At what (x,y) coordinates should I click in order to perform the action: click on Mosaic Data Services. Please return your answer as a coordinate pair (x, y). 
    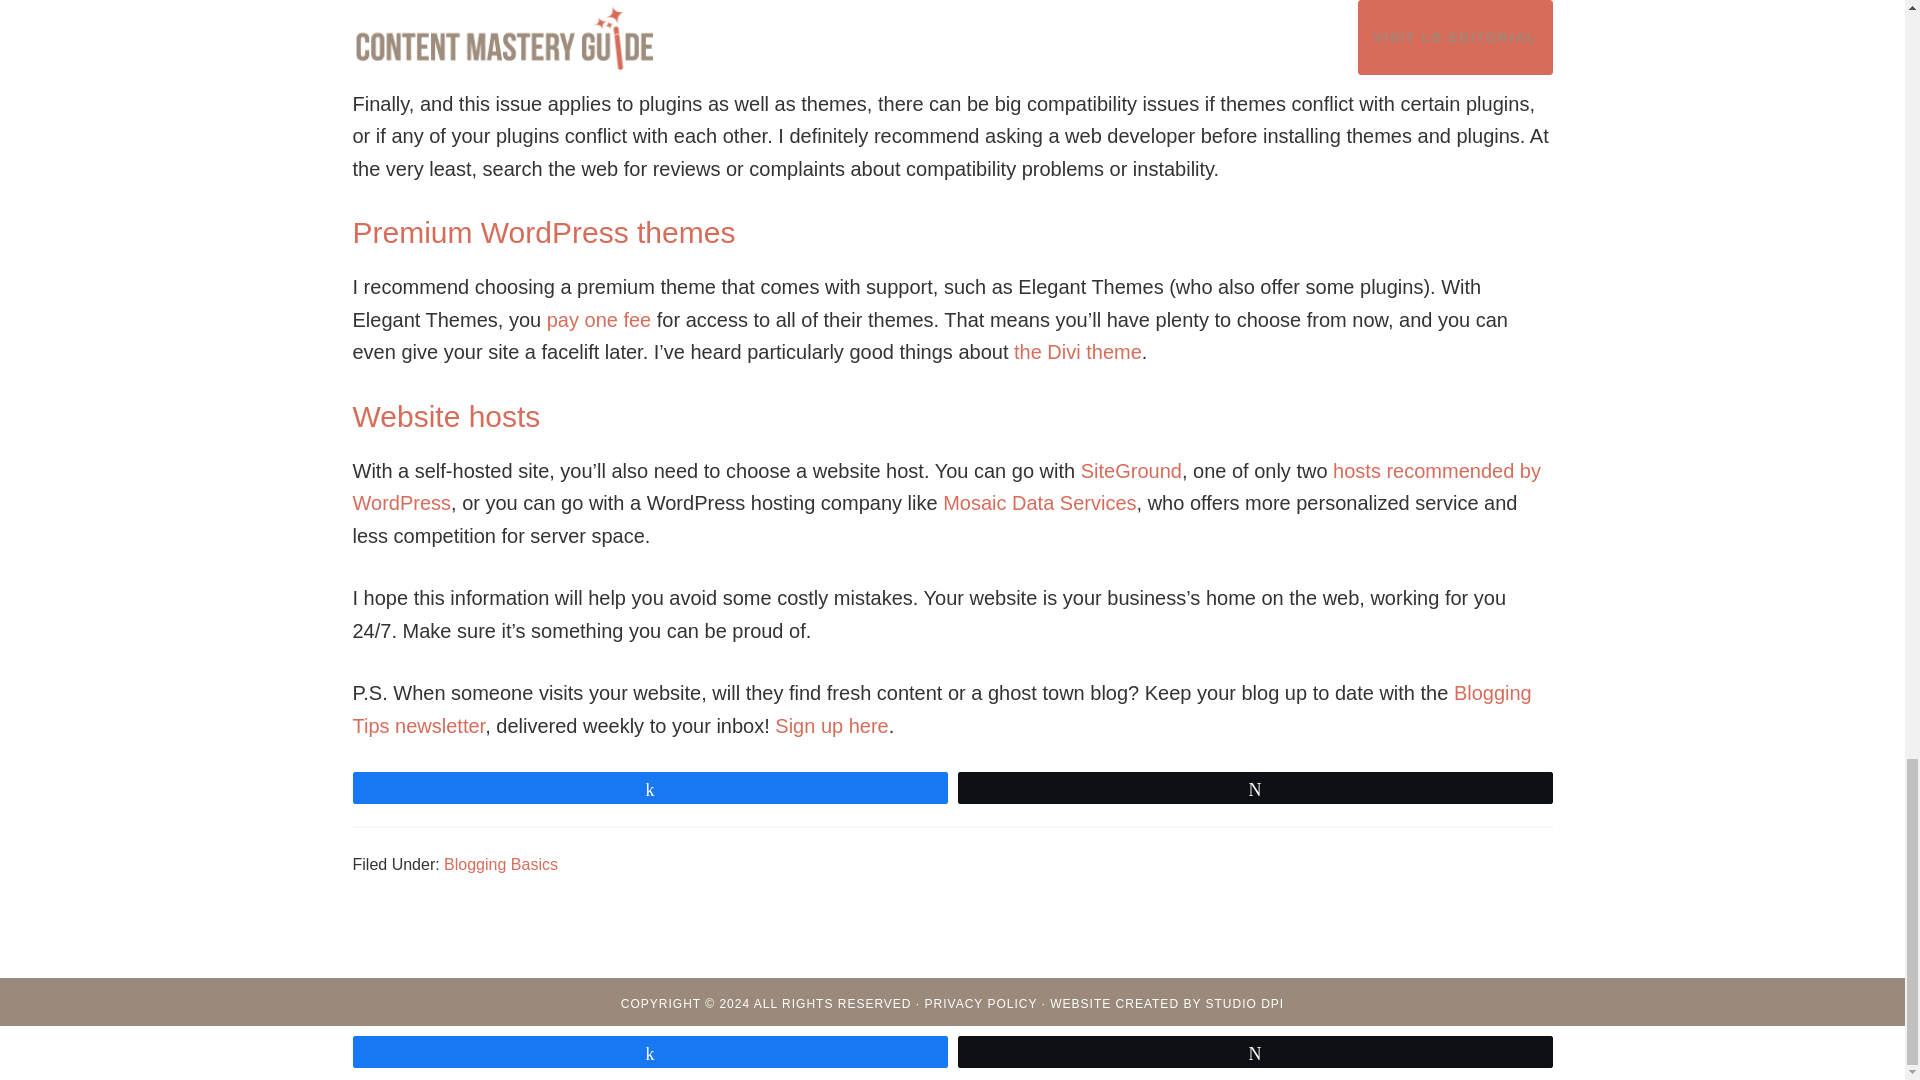
    Looking at the image, I should click on (1039, 503).